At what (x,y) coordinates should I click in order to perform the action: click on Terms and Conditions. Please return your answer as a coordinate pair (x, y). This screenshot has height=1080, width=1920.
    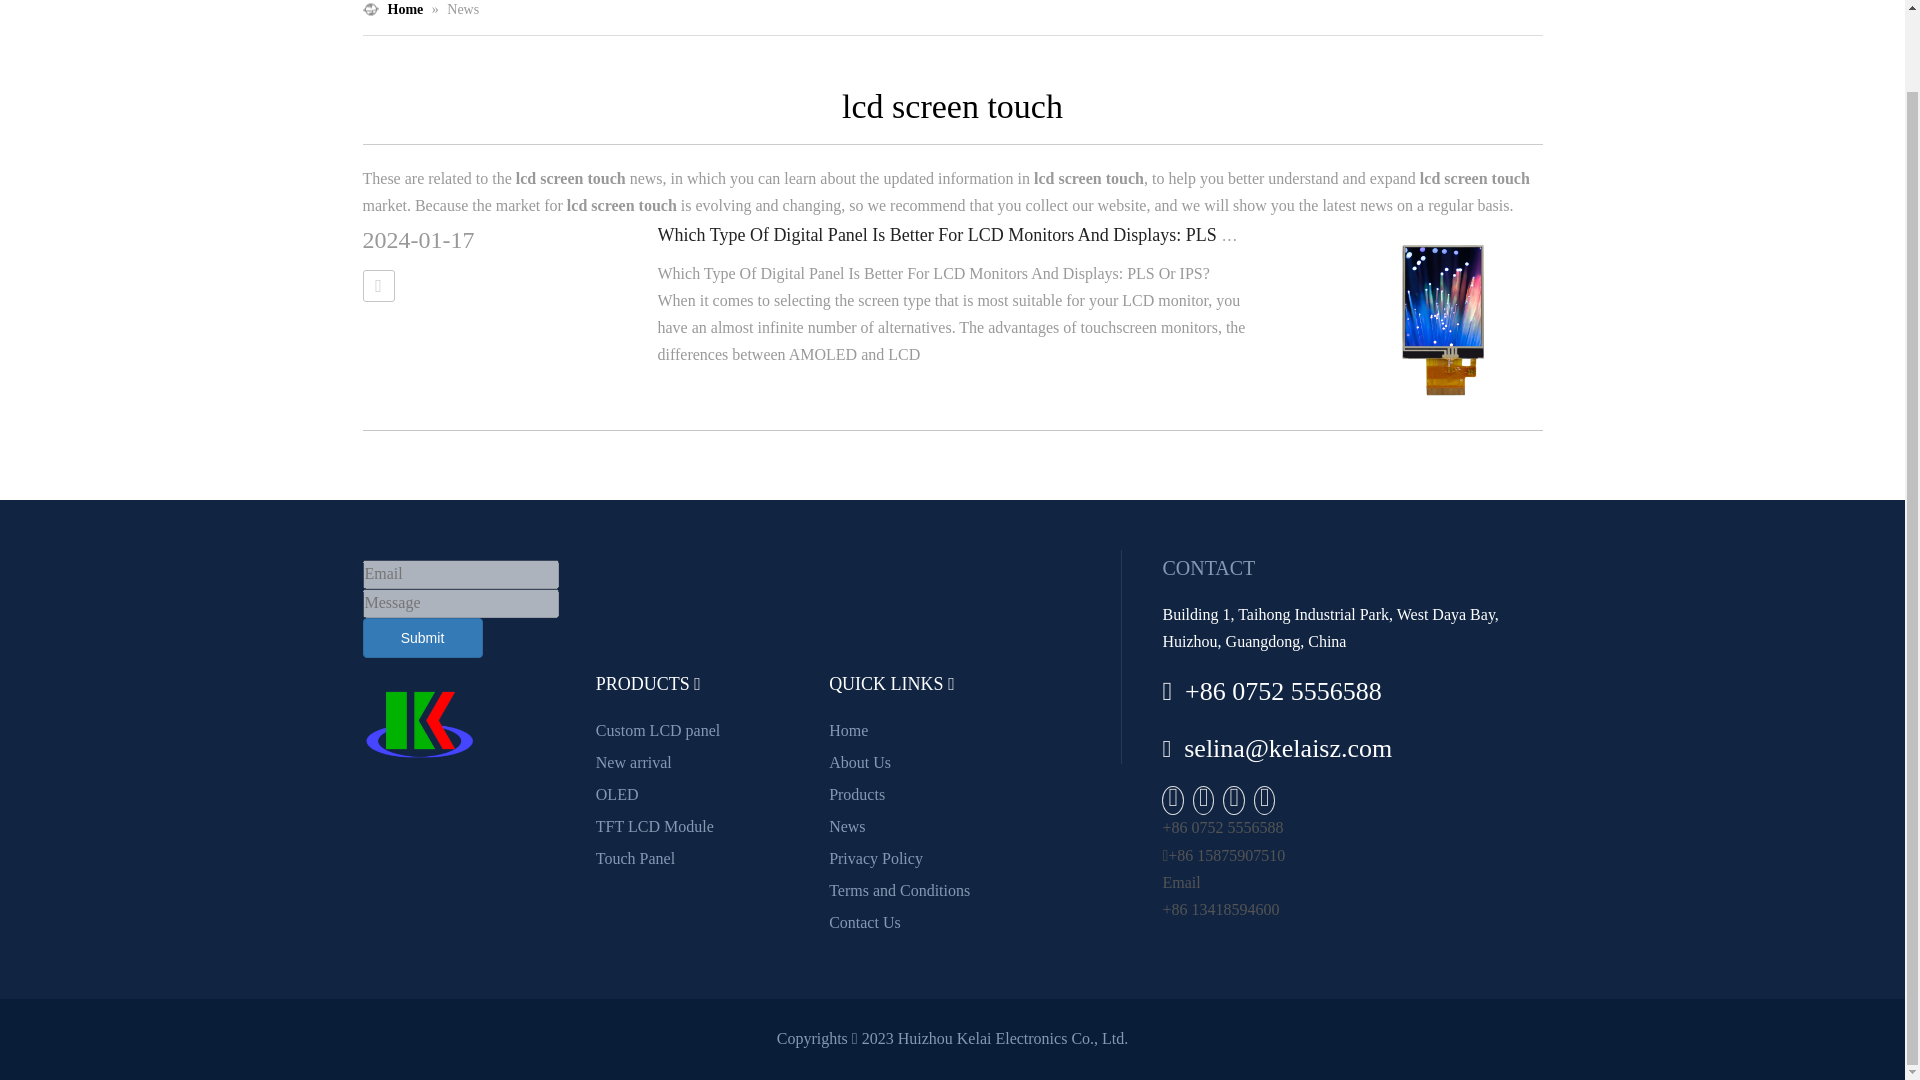
    Looking at the image, I should click on (899, 890).